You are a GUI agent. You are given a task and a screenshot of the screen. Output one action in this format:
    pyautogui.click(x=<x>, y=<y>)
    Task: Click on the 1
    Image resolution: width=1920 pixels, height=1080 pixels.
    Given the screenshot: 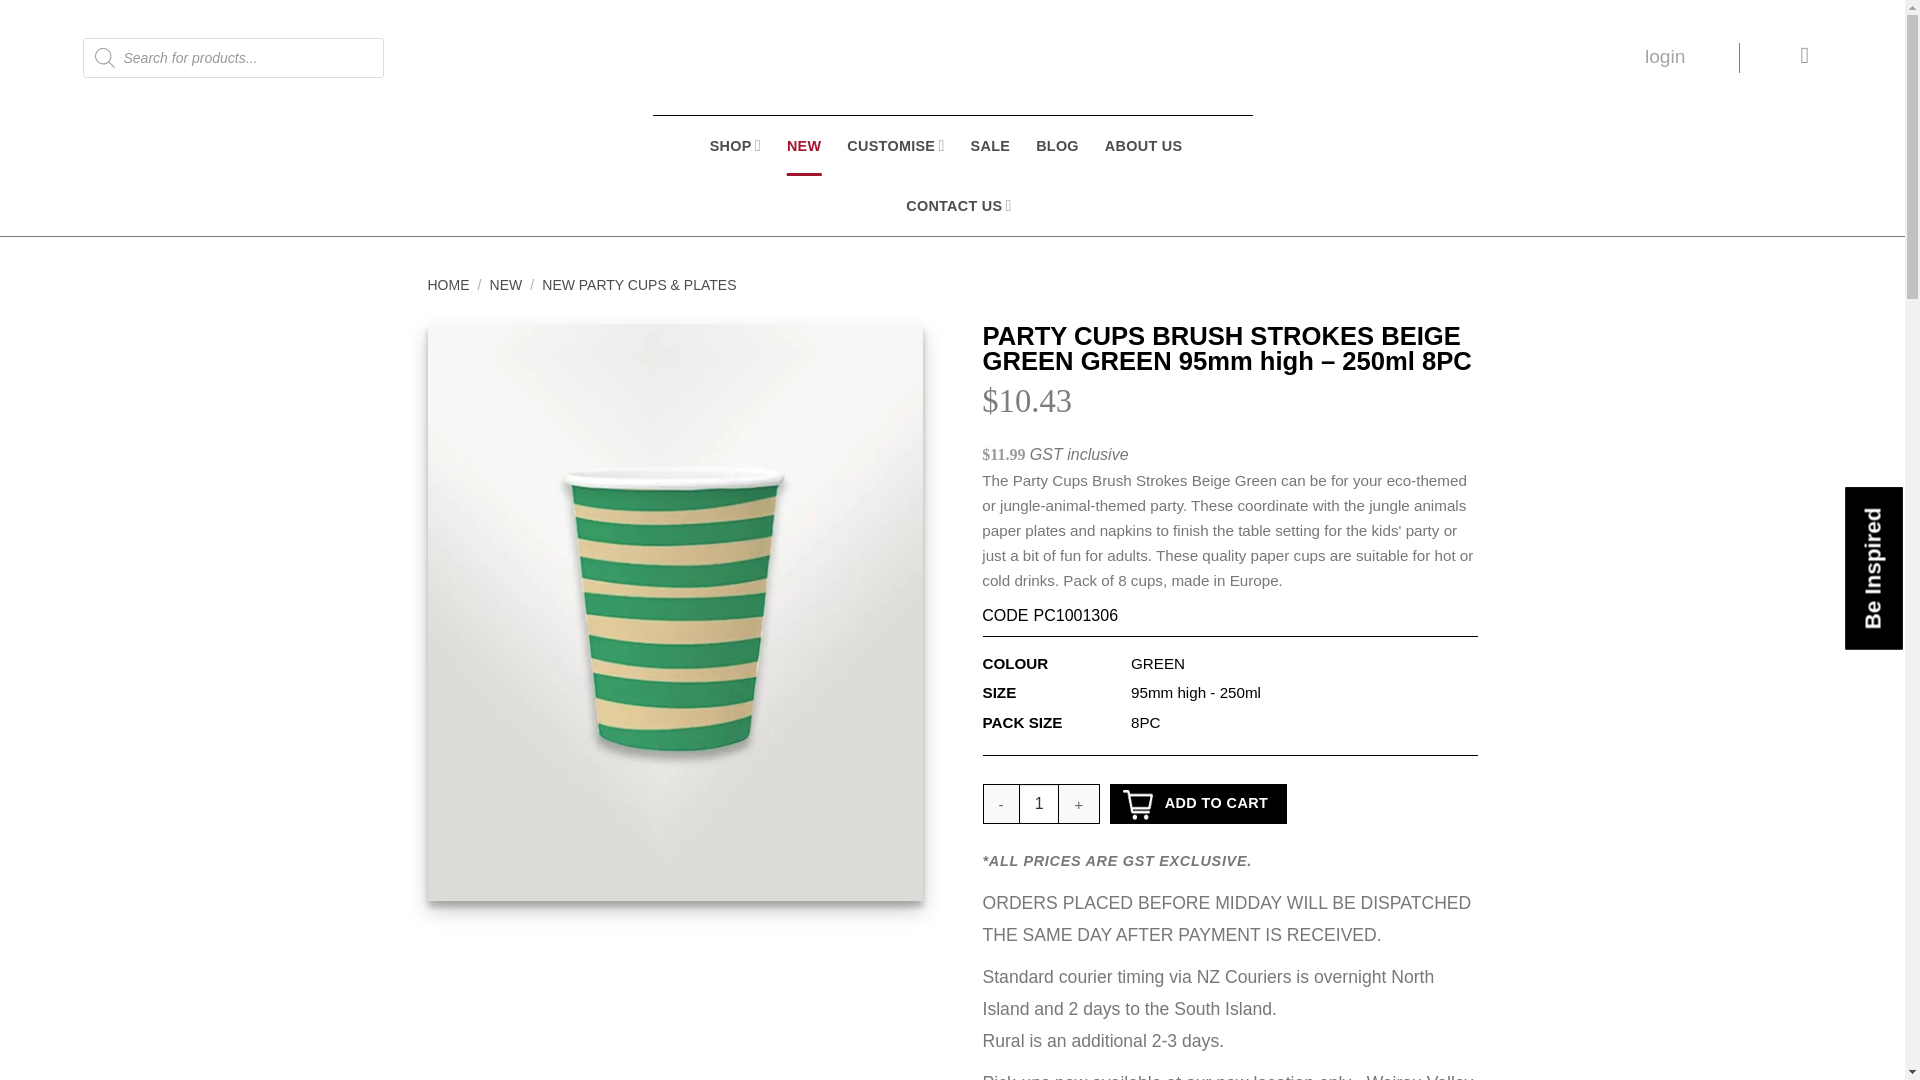 What is the action you would take?
    pyautogui.click(x=1039, y=804)
    